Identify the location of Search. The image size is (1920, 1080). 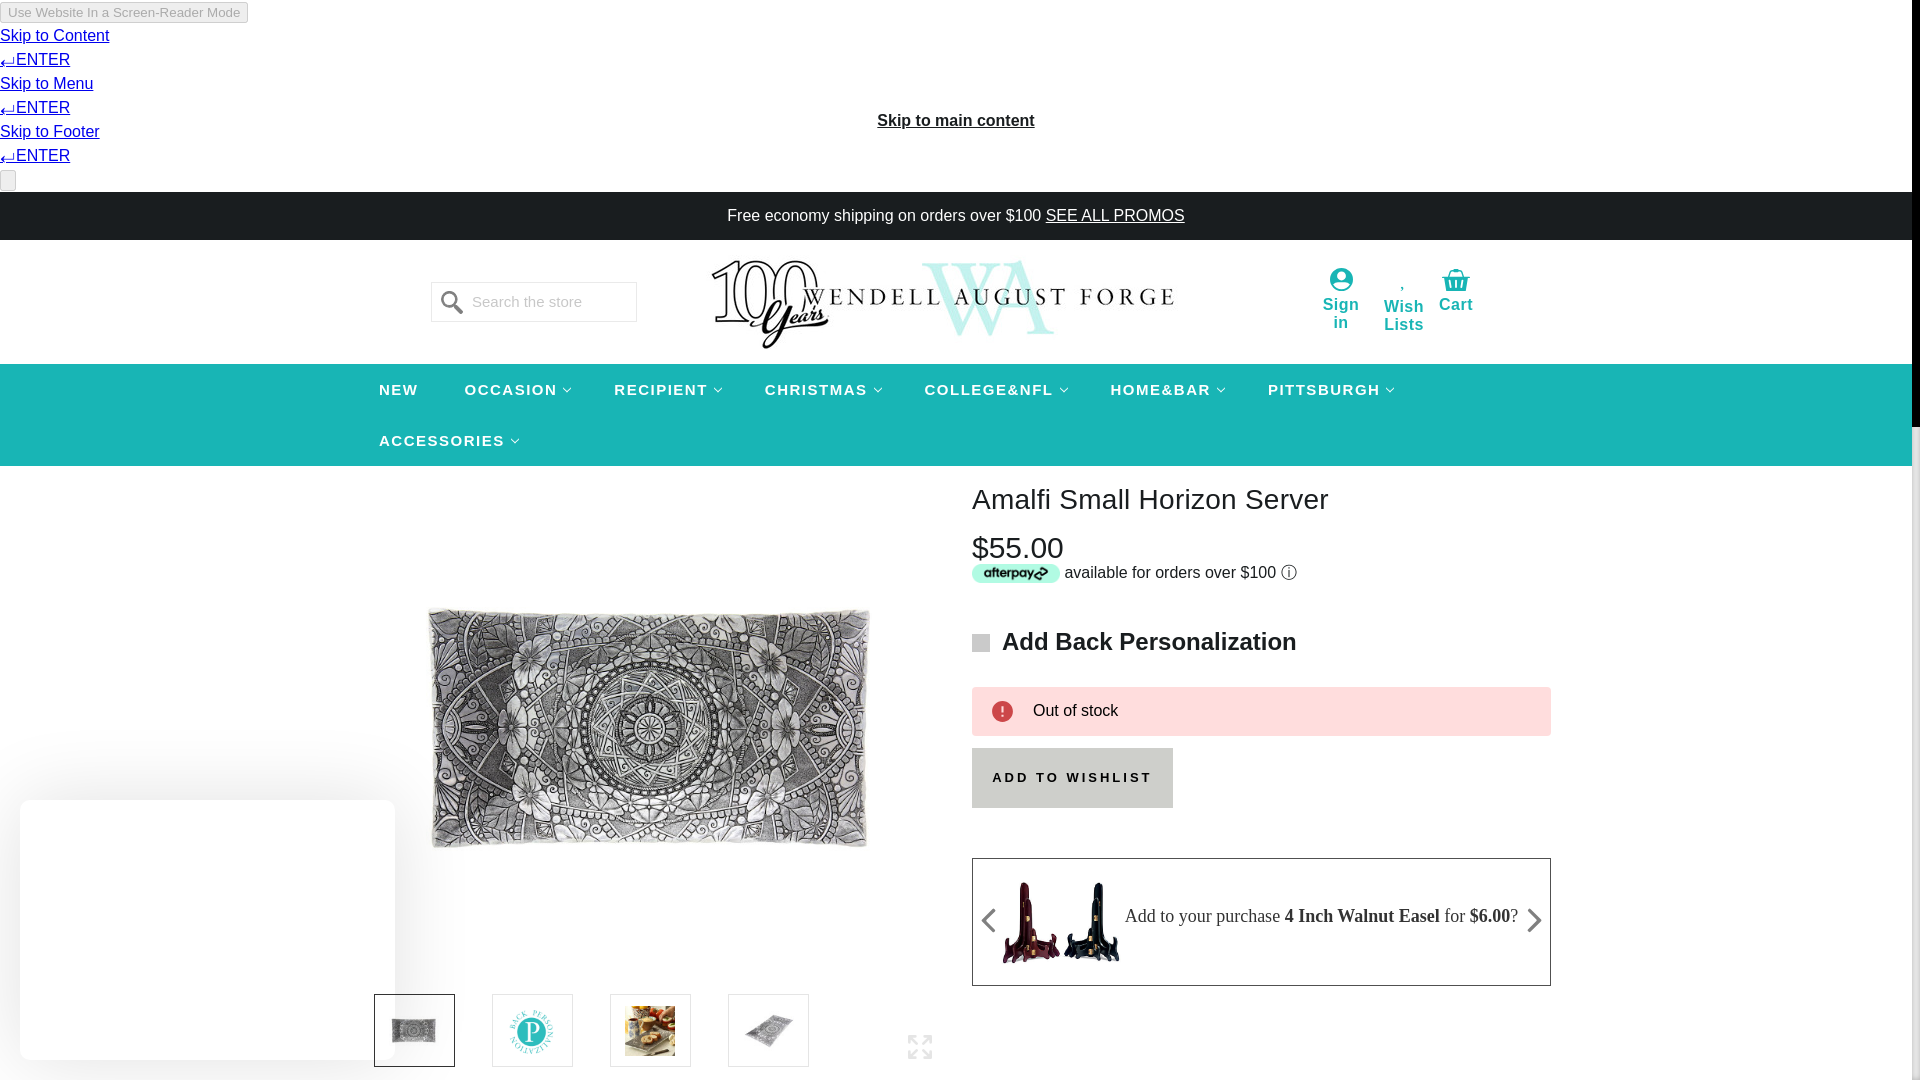
(452, 302).